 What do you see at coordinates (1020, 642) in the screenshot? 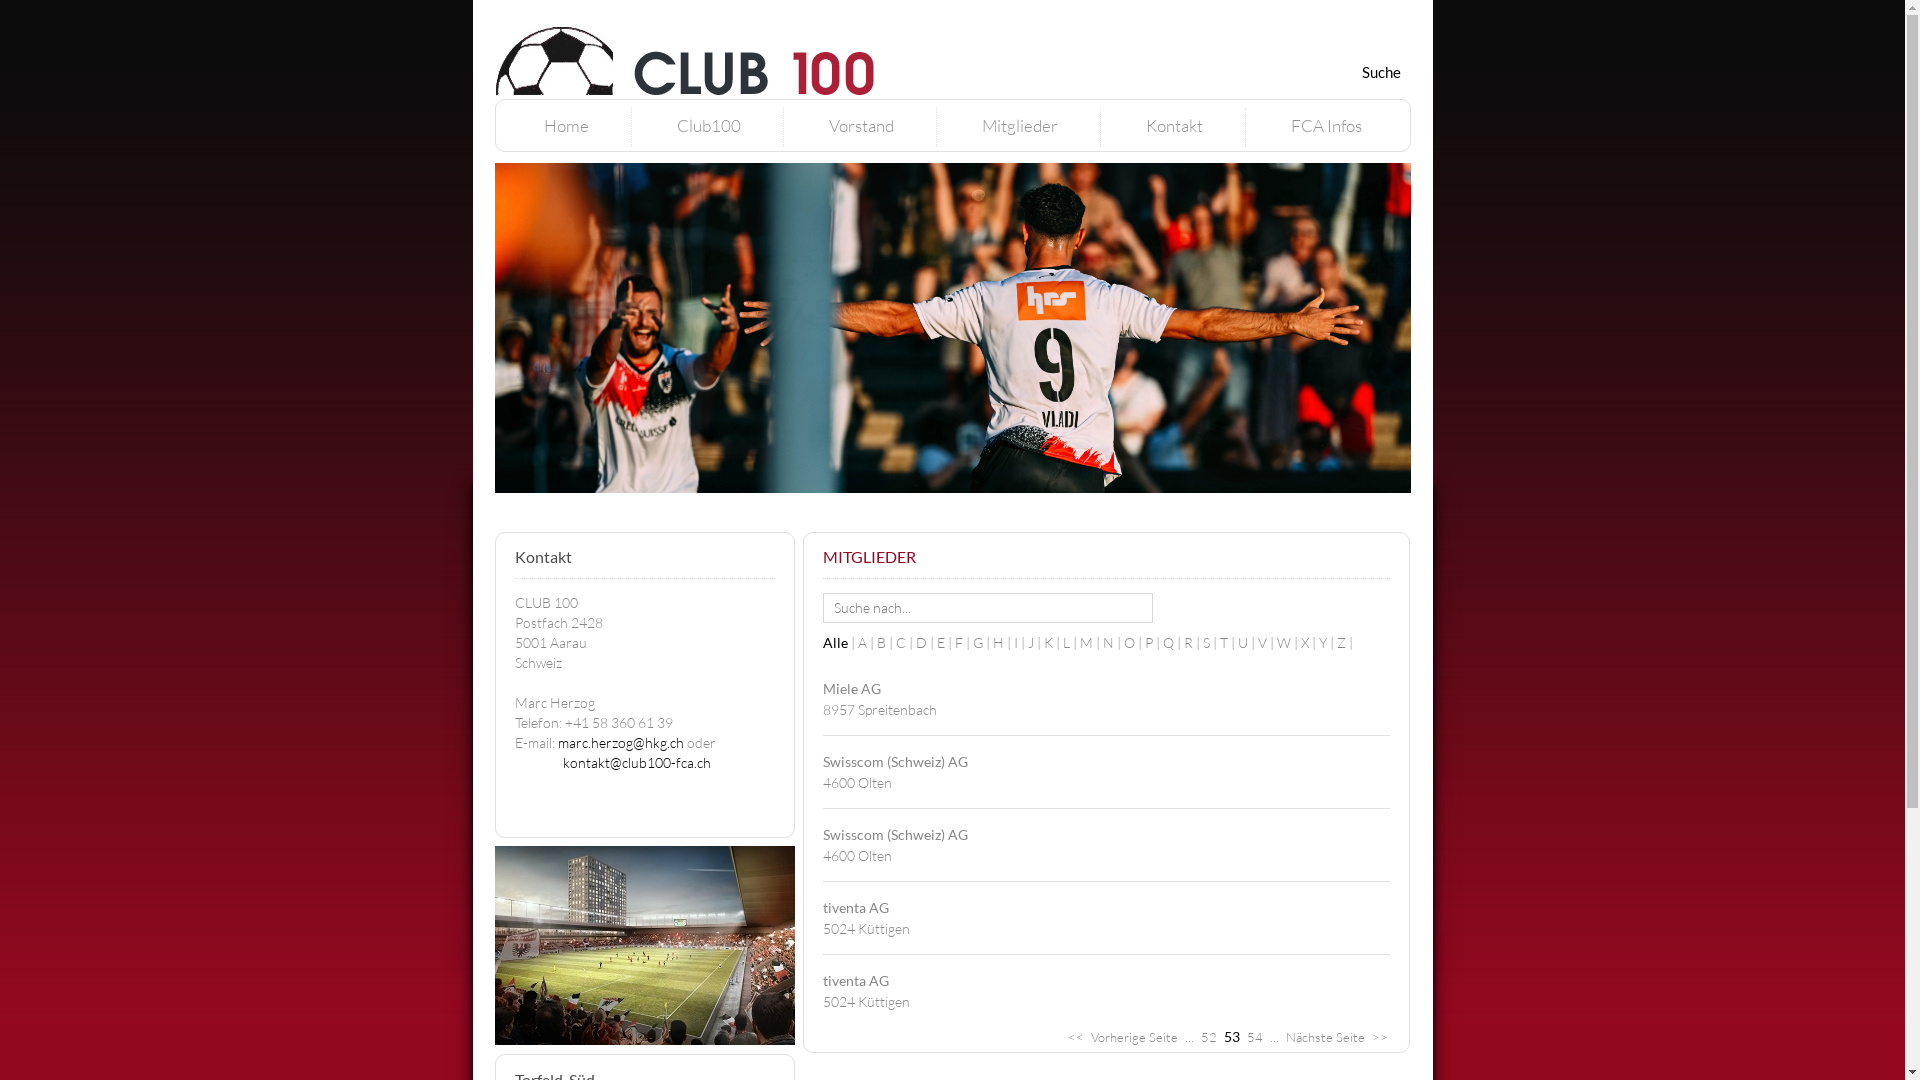
I see `I` at bounding box center [1020, 642].